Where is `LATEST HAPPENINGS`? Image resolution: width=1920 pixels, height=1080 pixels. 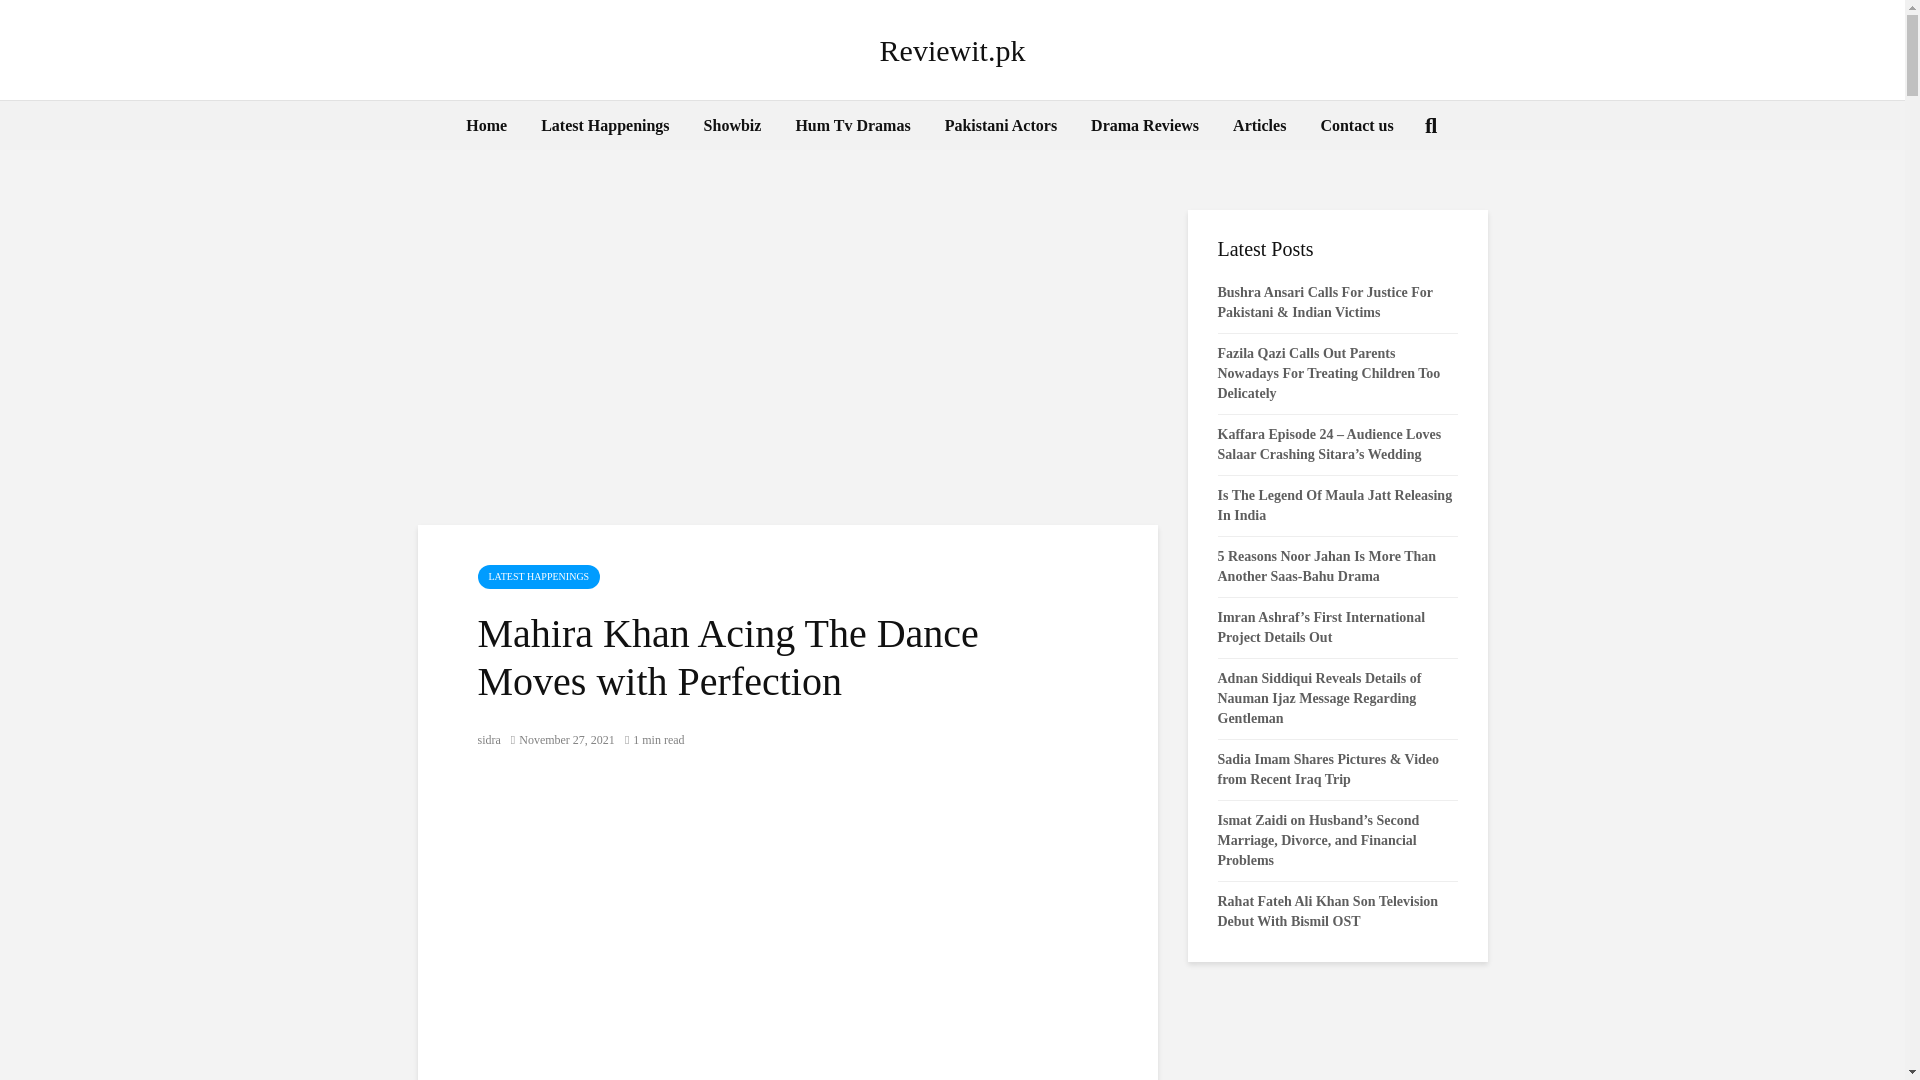
LATEST HAPPENINGS is located at coordinates (539, 576).